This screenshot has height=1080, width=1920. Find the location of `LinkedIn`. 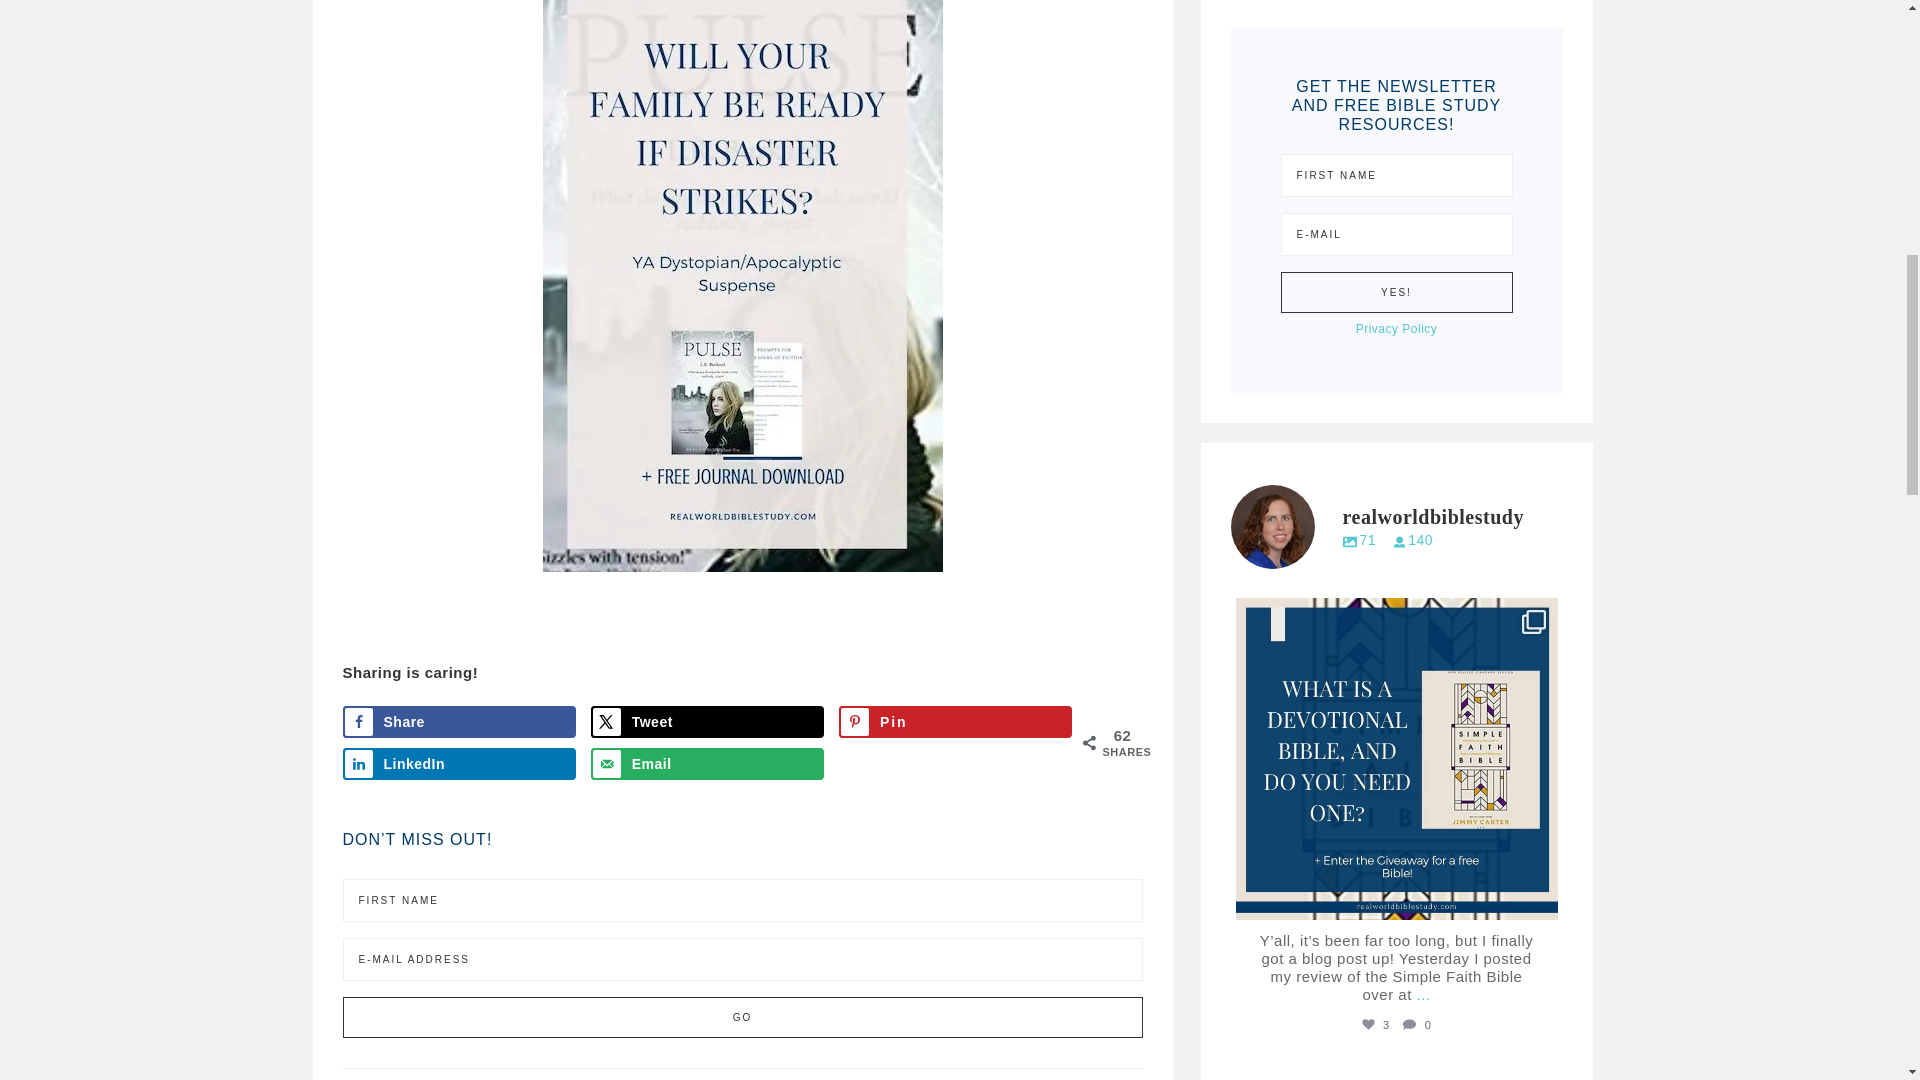

LinkedIn is located at coordinates (458, 764).